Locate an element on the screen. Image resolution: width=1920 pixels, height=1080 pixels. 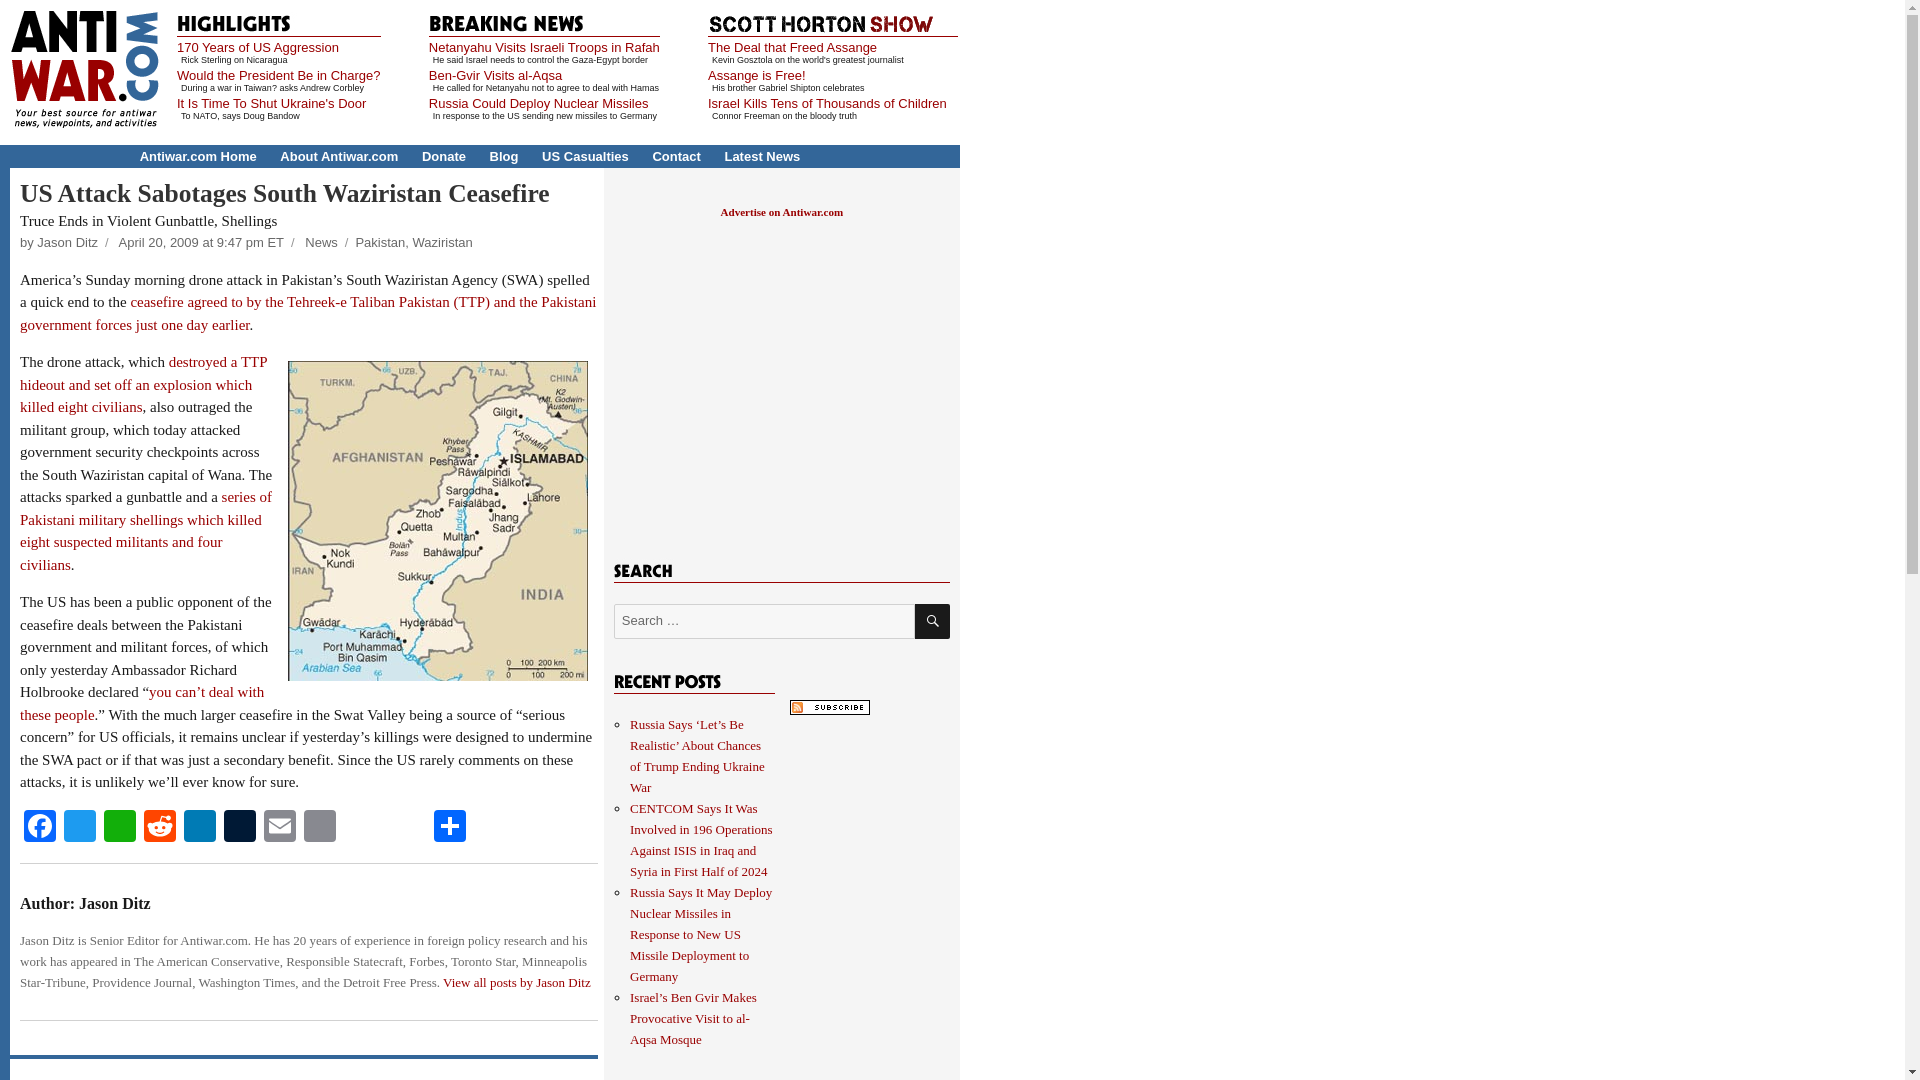
Tumblr is located at coordinates (240, 828).